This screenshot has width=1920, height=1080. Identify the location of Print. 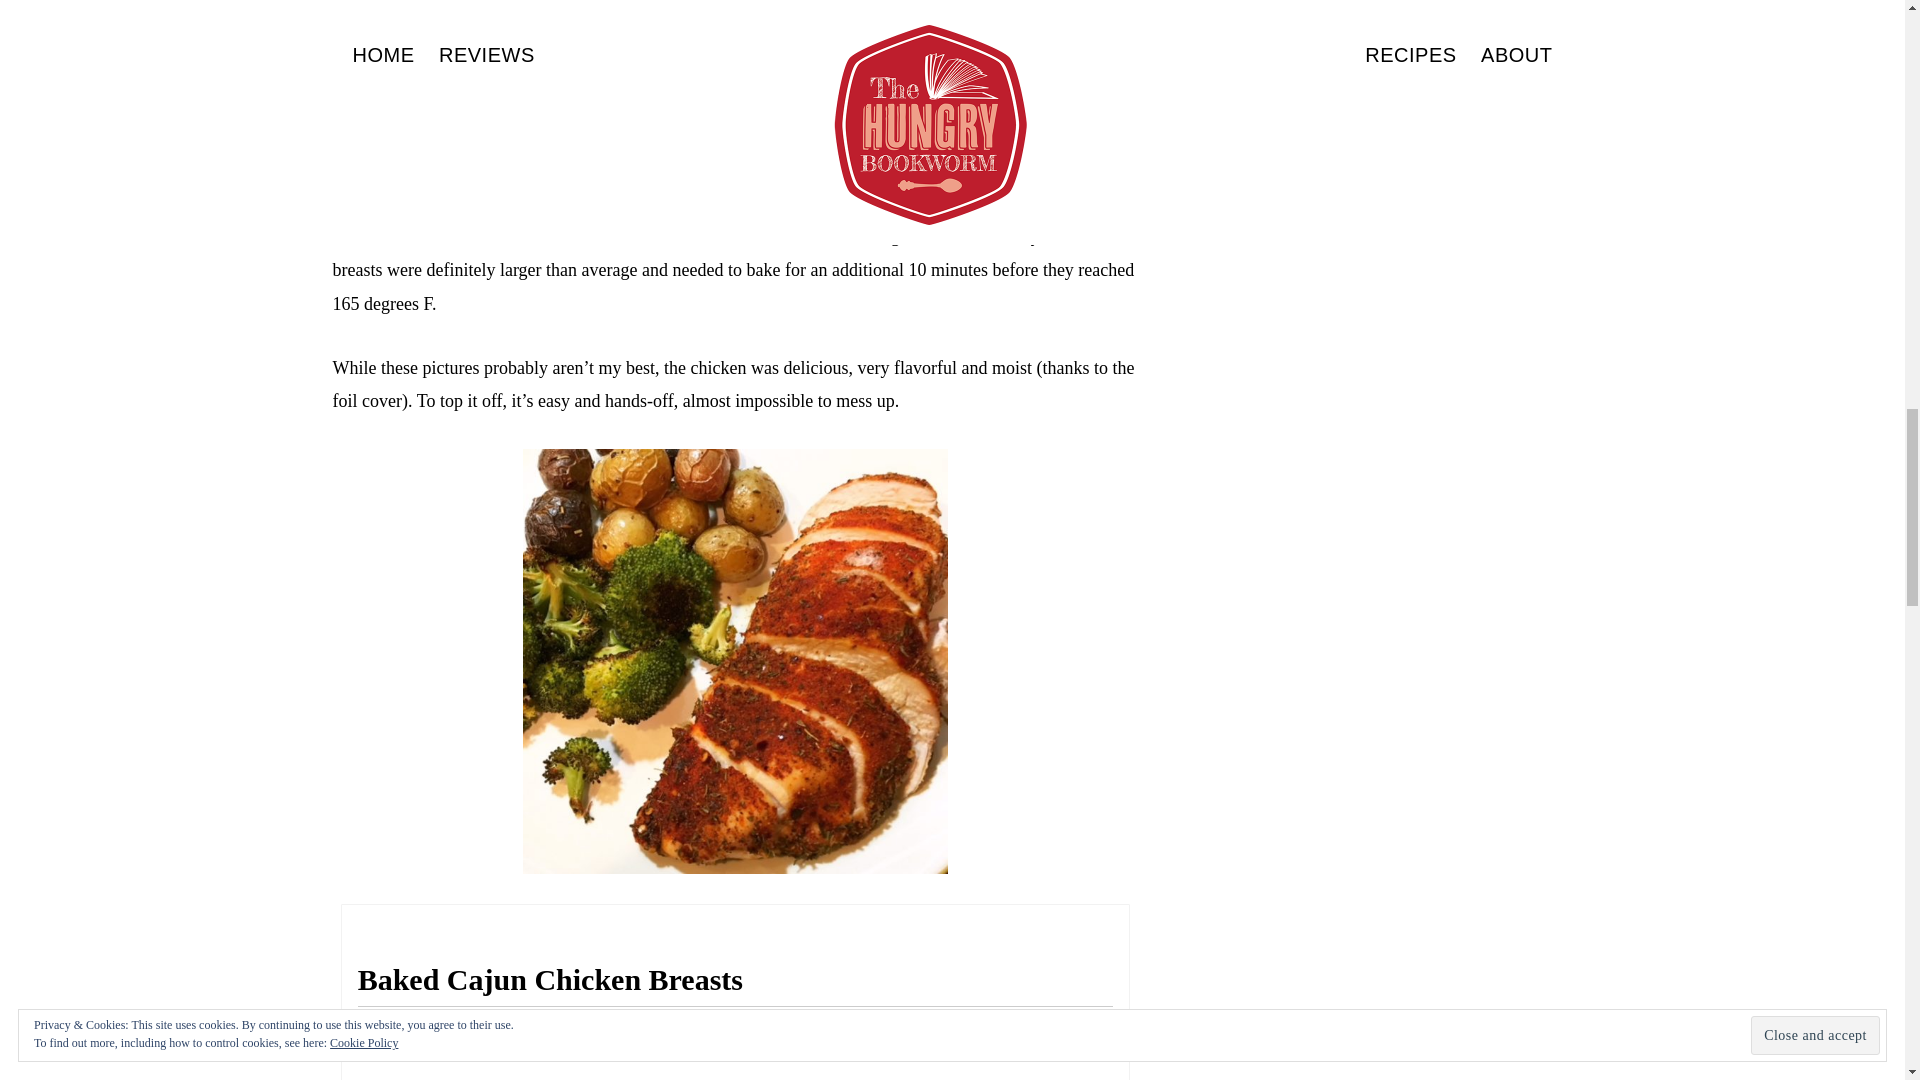
(1098, 1028).